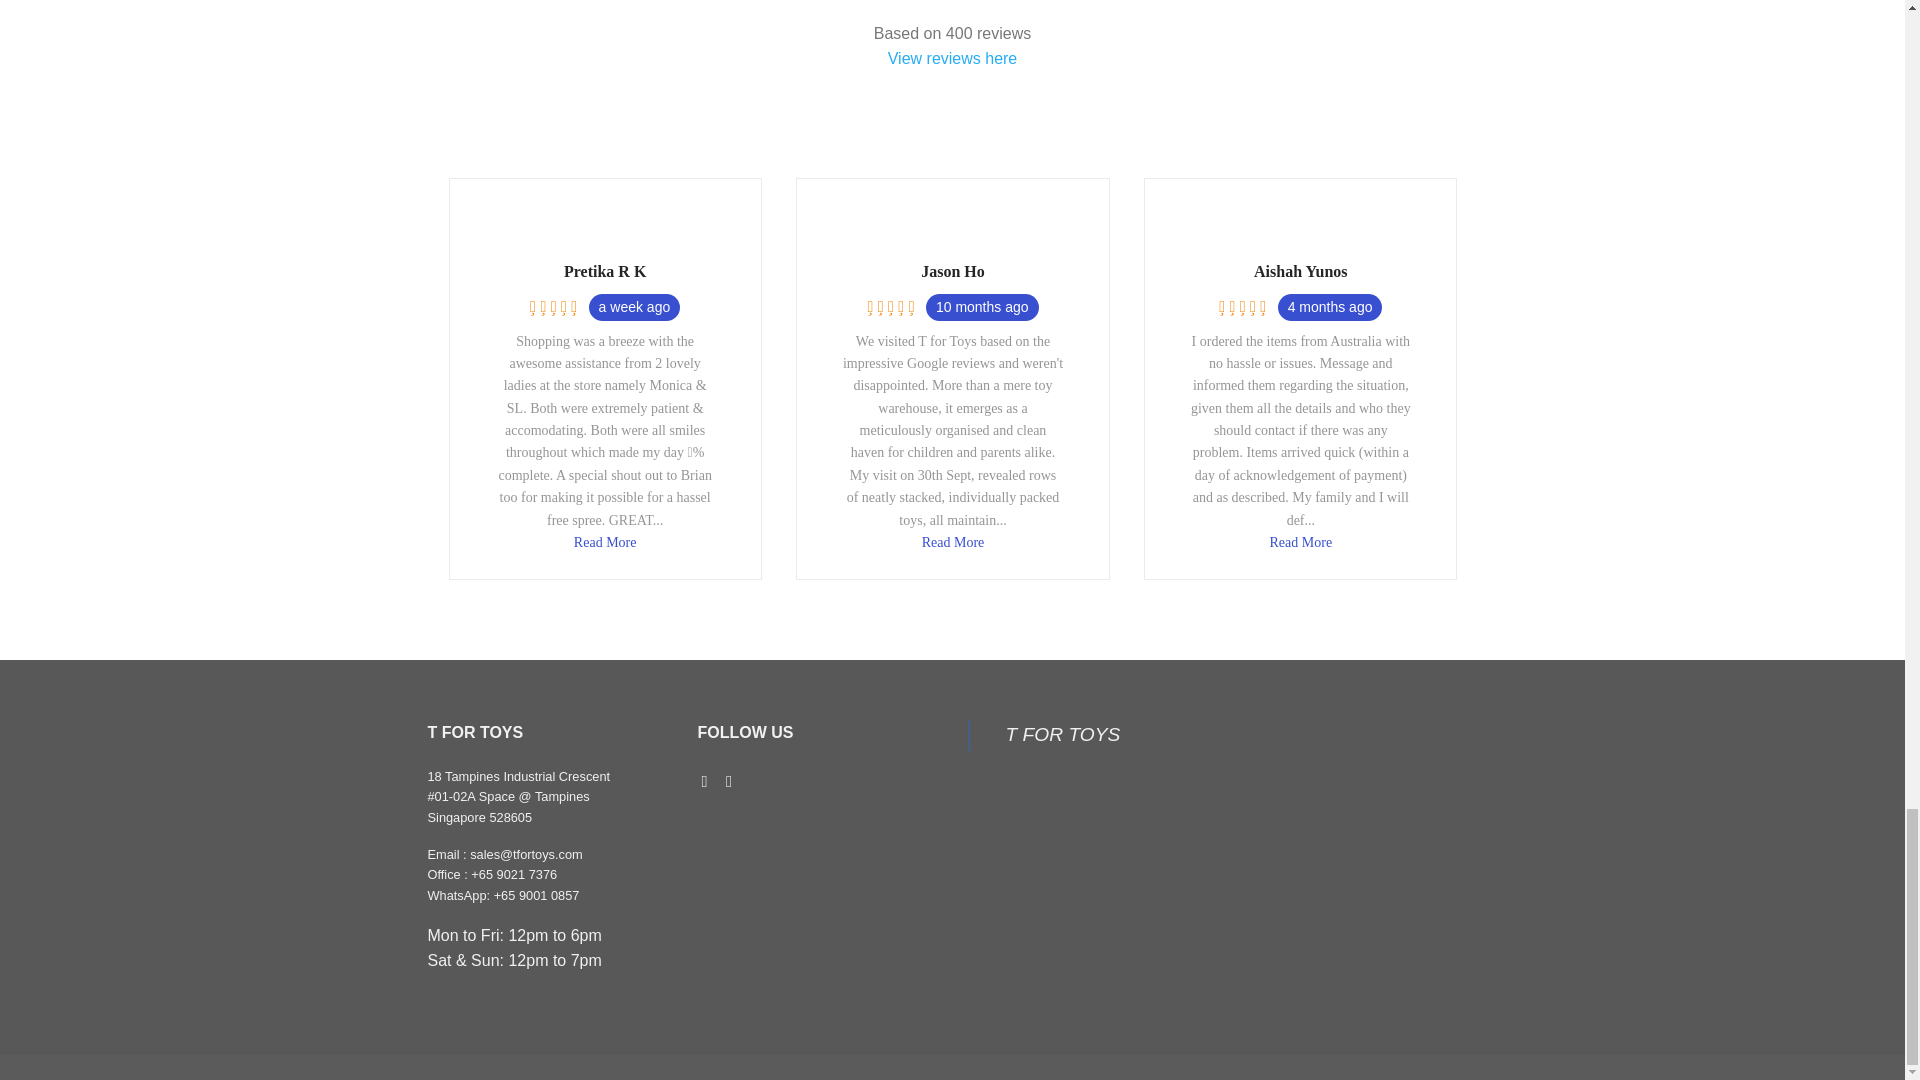 The height and width of the screenshot is (1080, 1920). I want to click on Follow on Instagram, so click(733, 780).